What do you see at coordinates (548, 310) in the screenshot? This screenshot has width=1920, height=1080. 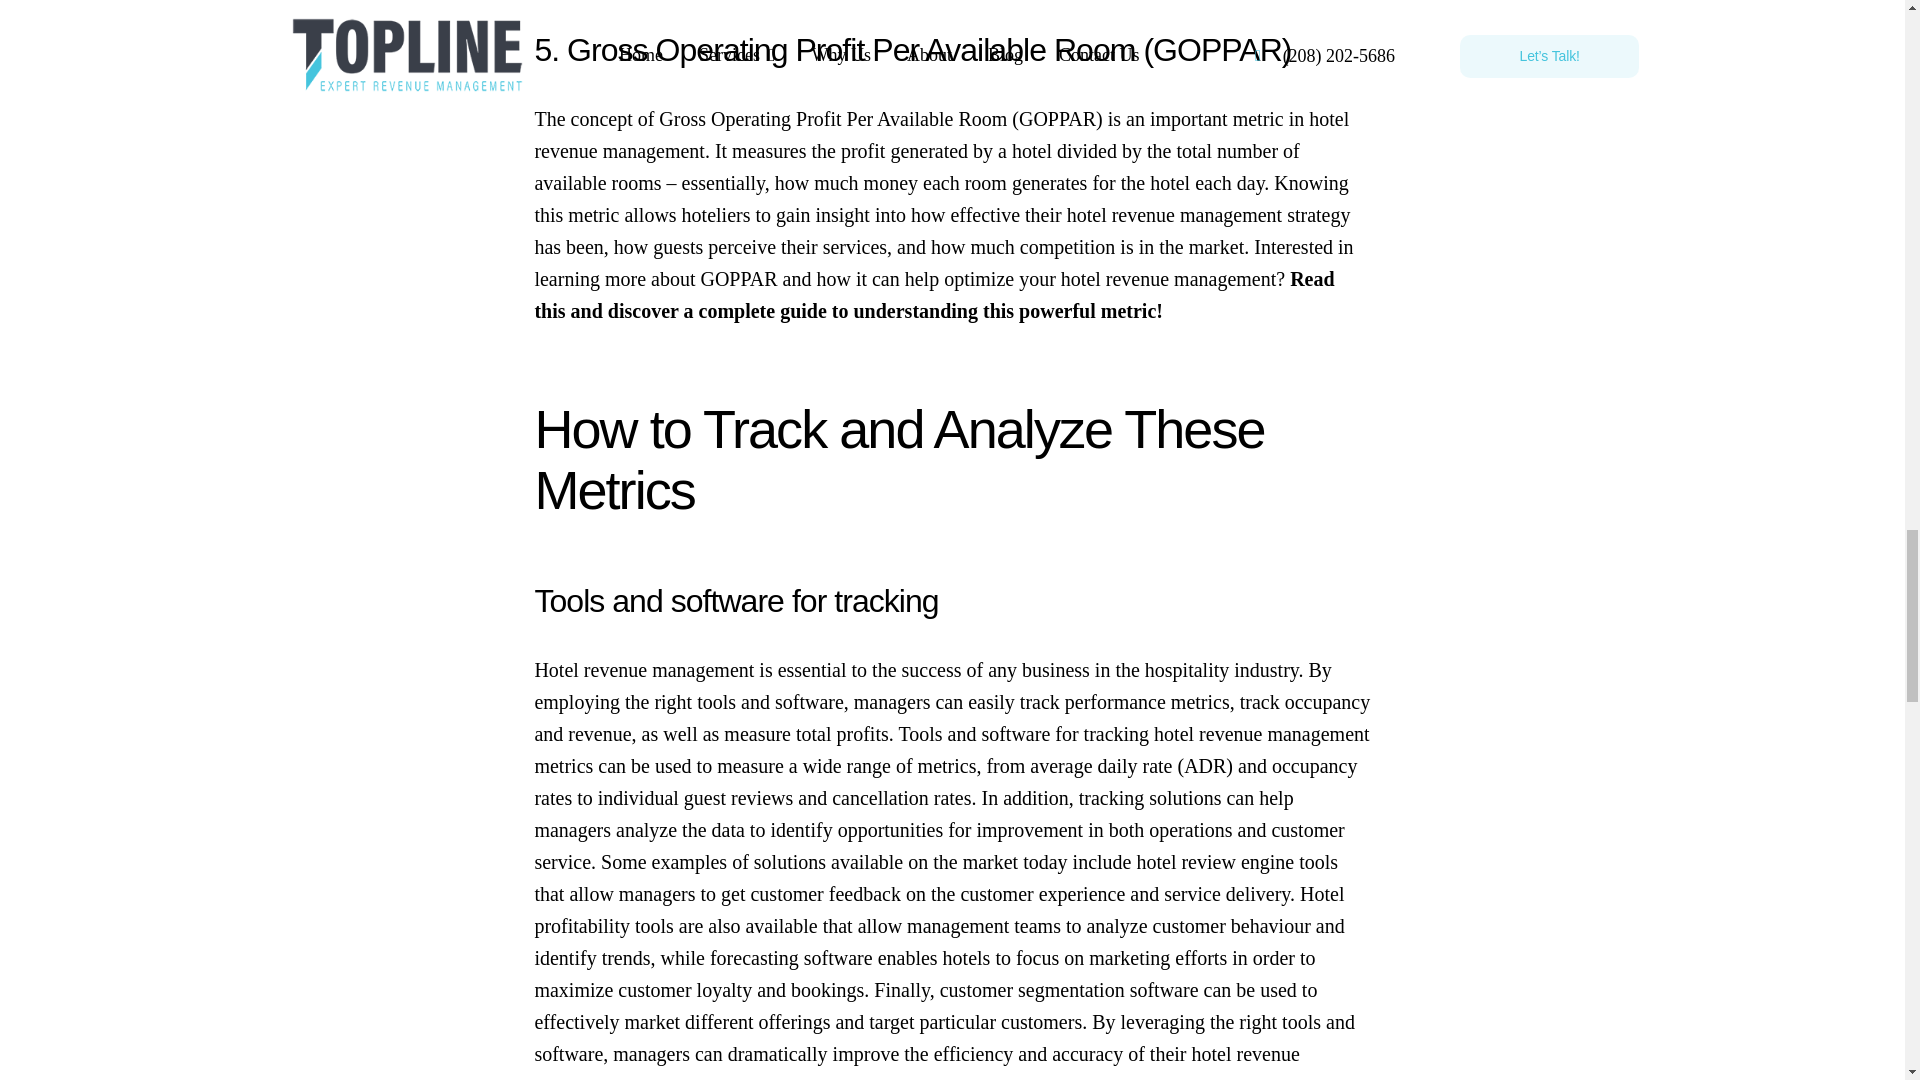 I see `this` at bounding box center [548, 310].